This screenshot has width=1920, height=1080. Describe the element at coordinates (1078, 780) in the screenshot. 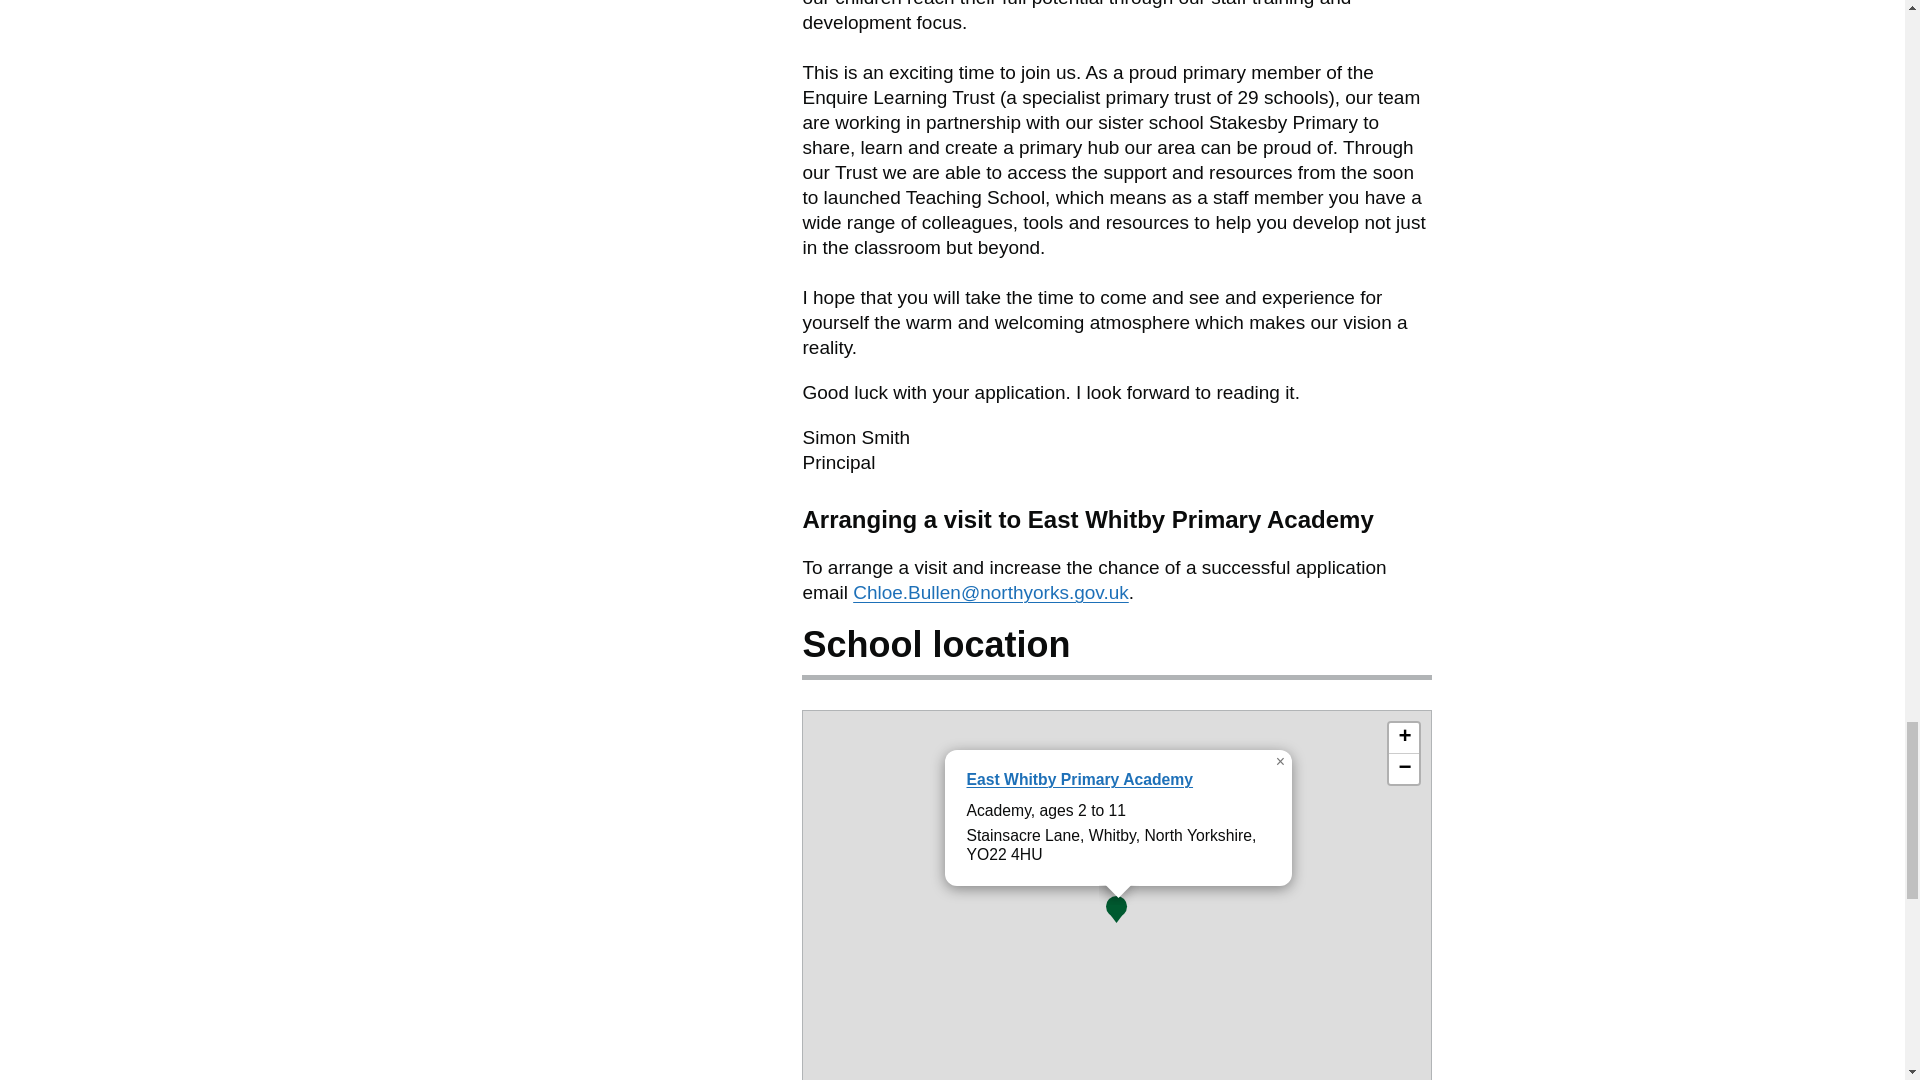

I see `East Whitby Primary Academy` at that location.